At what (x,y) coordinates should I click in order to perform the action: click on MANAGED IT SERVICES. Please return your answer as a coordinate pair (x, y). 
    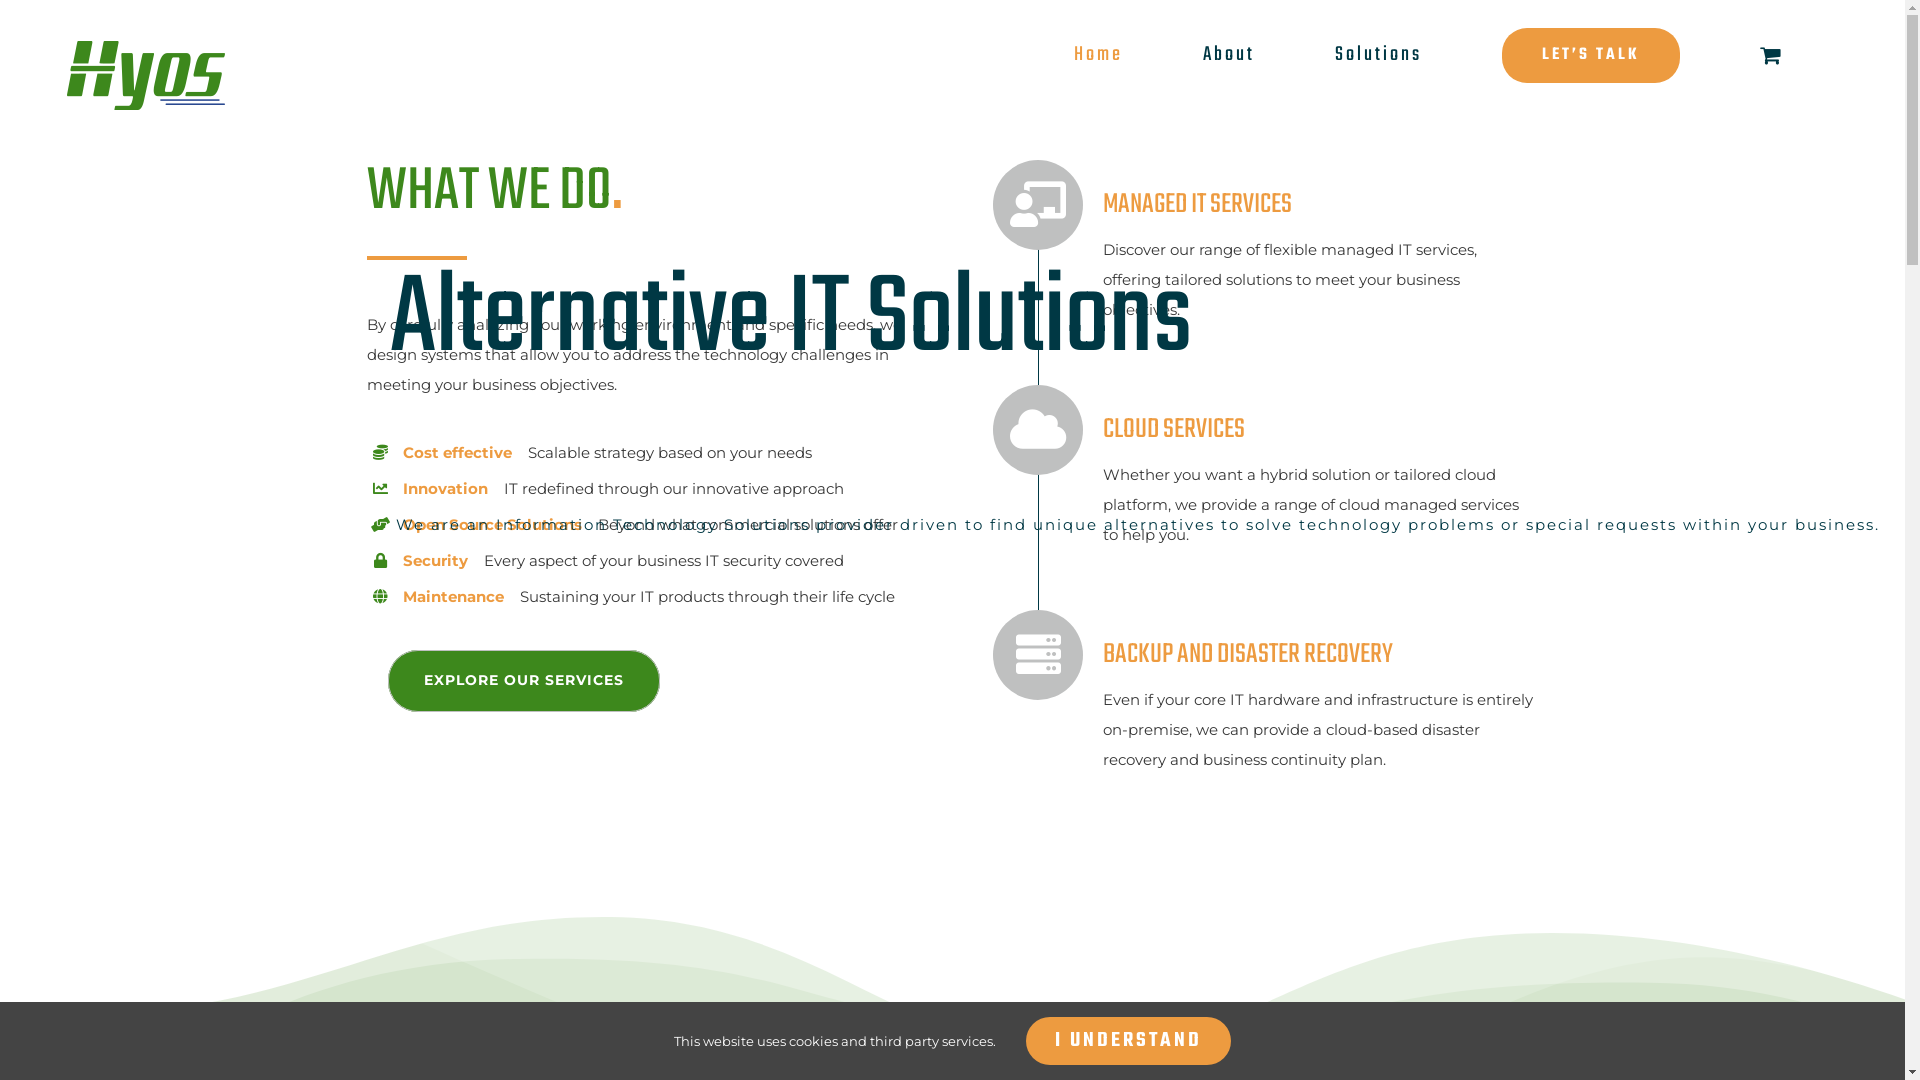
    Looking at the image, I should click on (1142, 205).